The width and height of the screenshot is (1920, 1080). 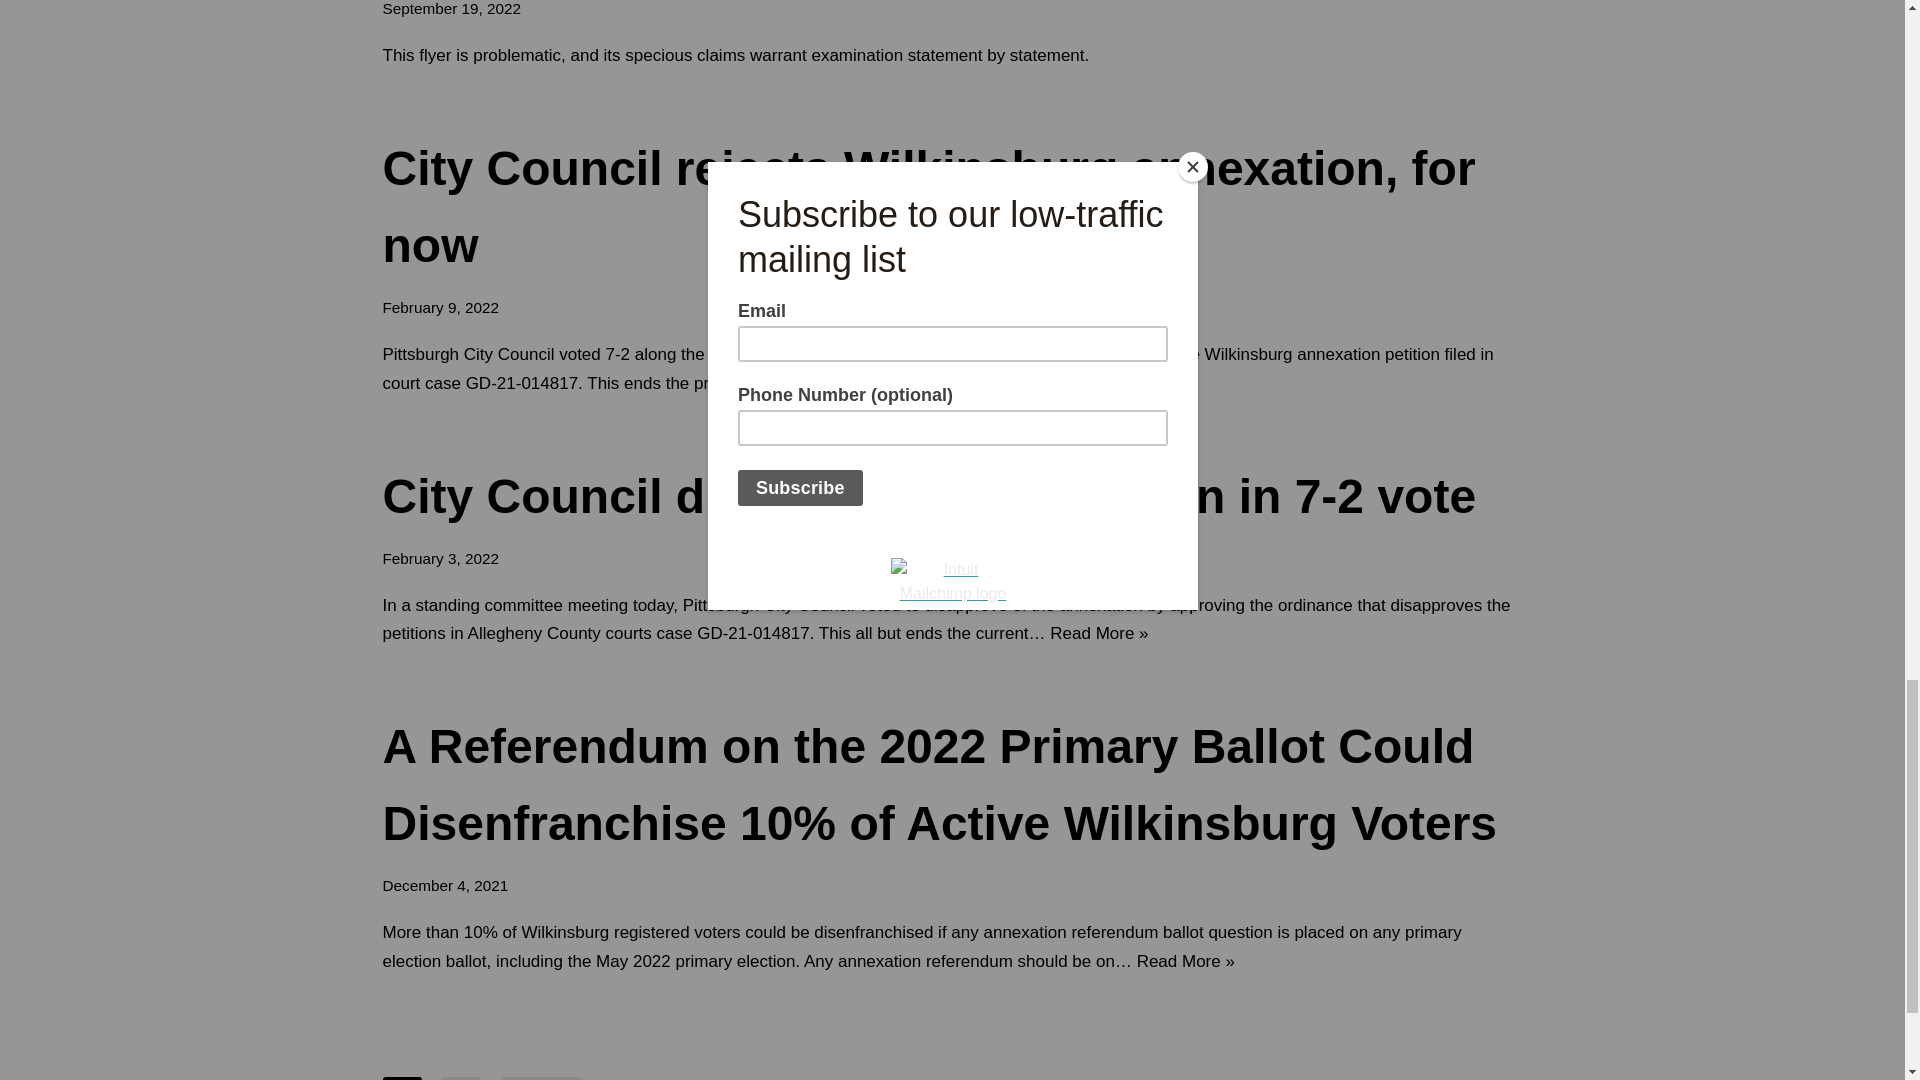 What do you see at coordinates (461, 1078) in the screenshot?
I see `2` at bounding box center [461, 1078].